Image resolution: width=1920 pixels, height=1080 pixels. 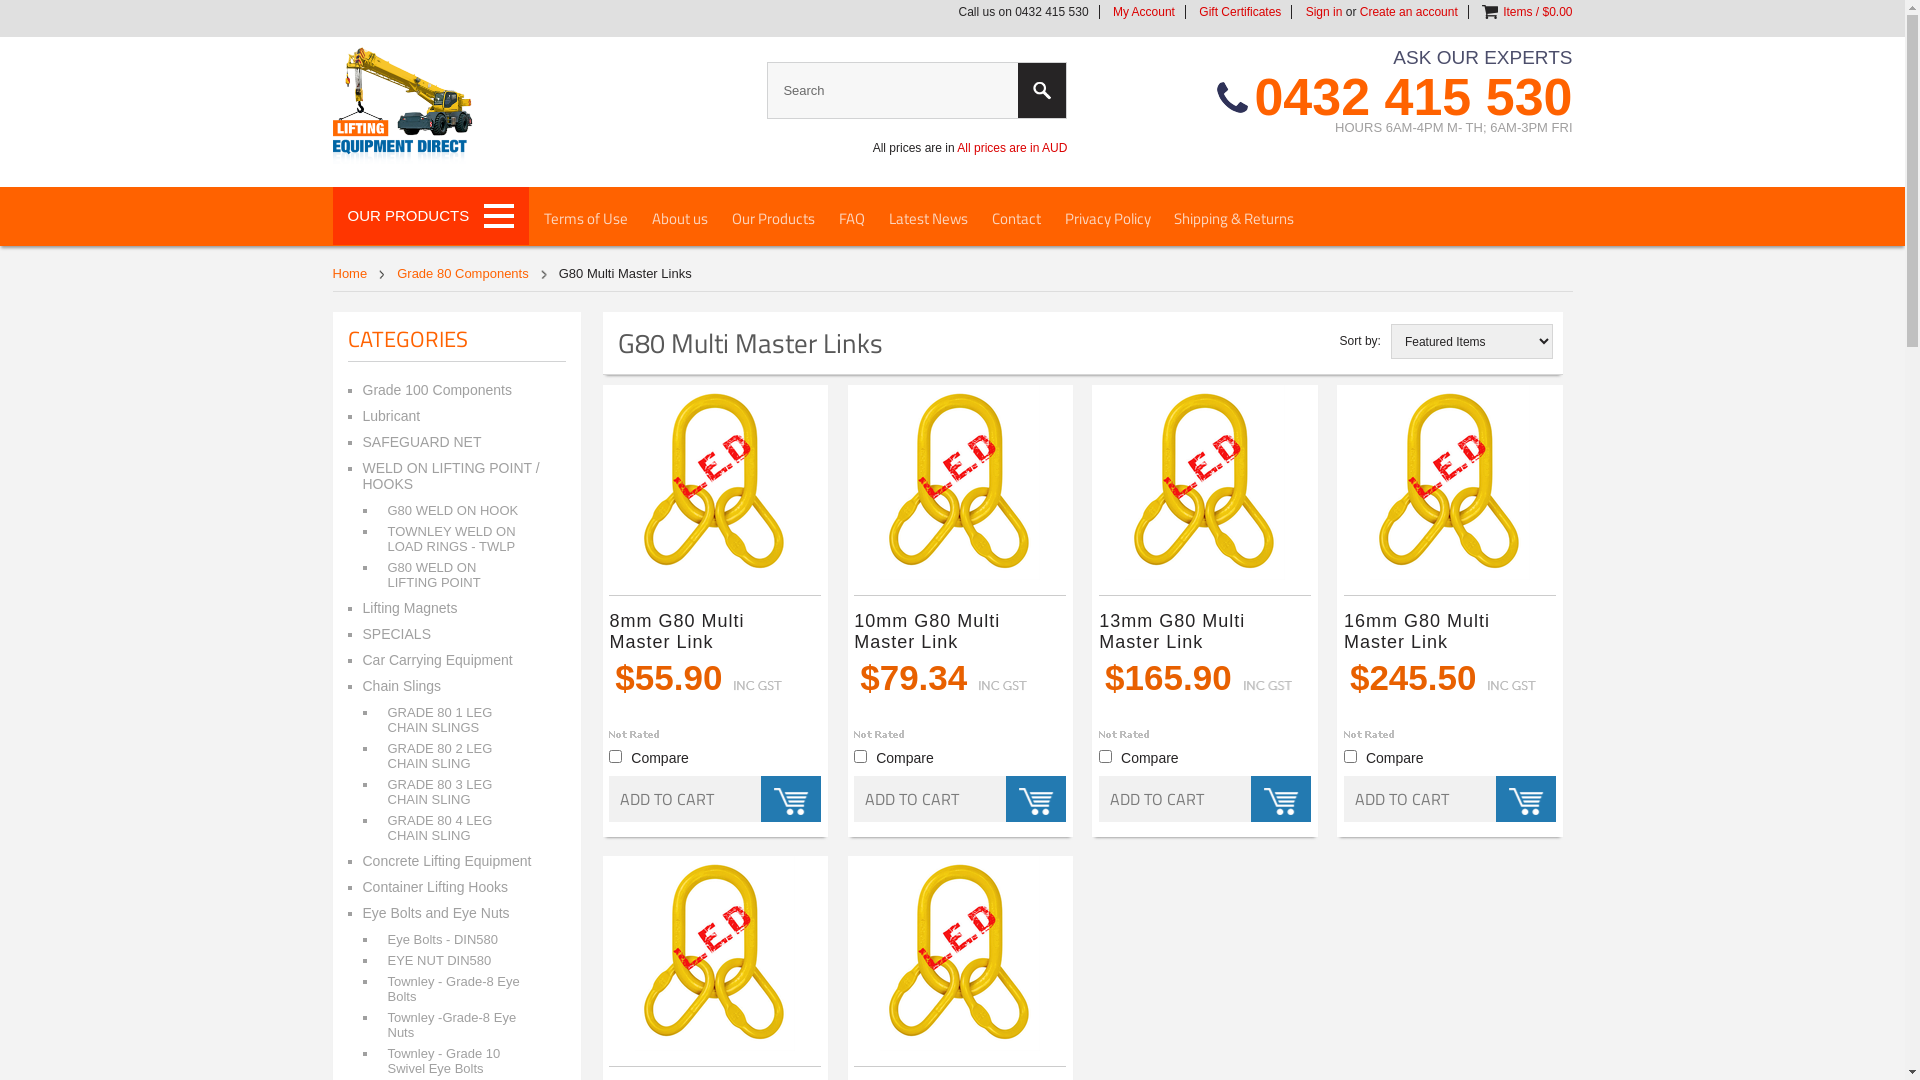 What do you see at coordinates (960, 799) in the screenshot?
I see `ADD TO CART` at bounding box center [960, 799].